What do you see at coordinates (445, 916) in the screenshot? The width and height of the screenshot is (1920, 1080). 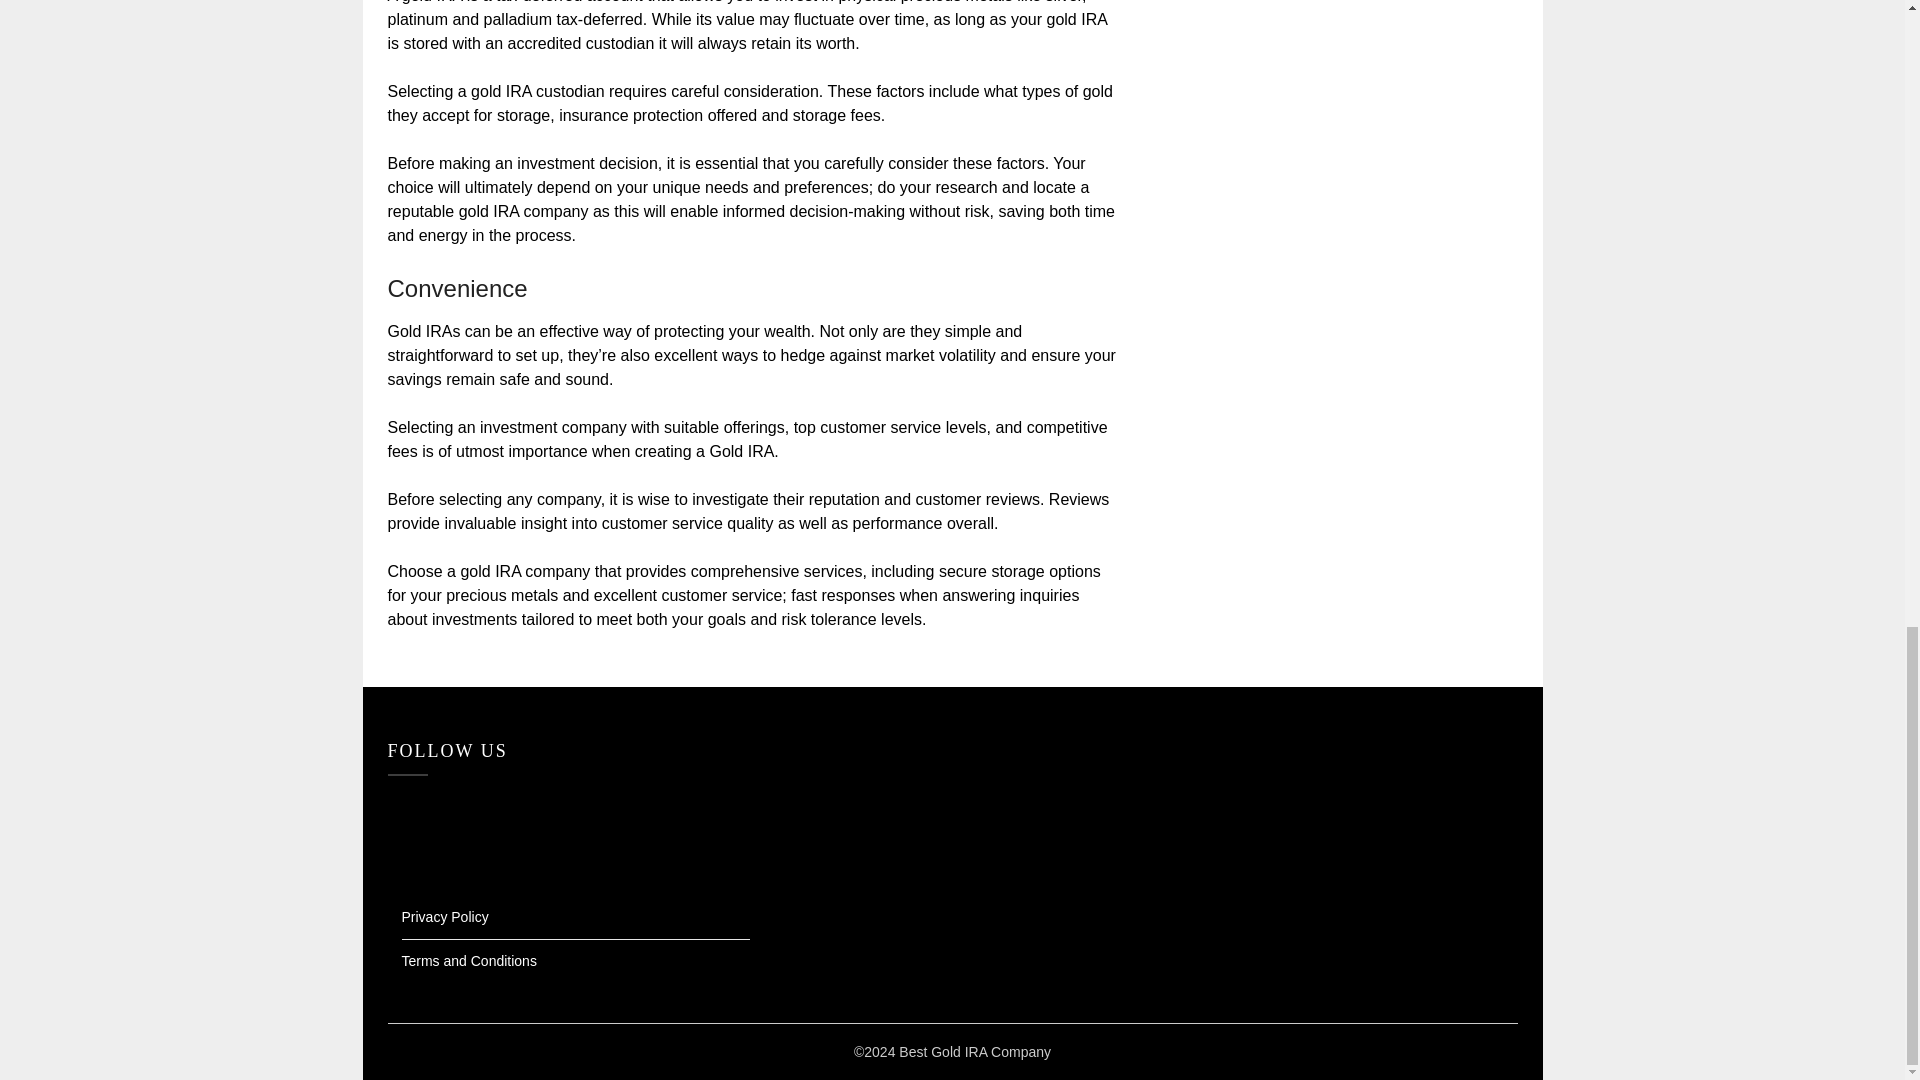 I see `Privacy Policy` at bounding box center [445, 916].